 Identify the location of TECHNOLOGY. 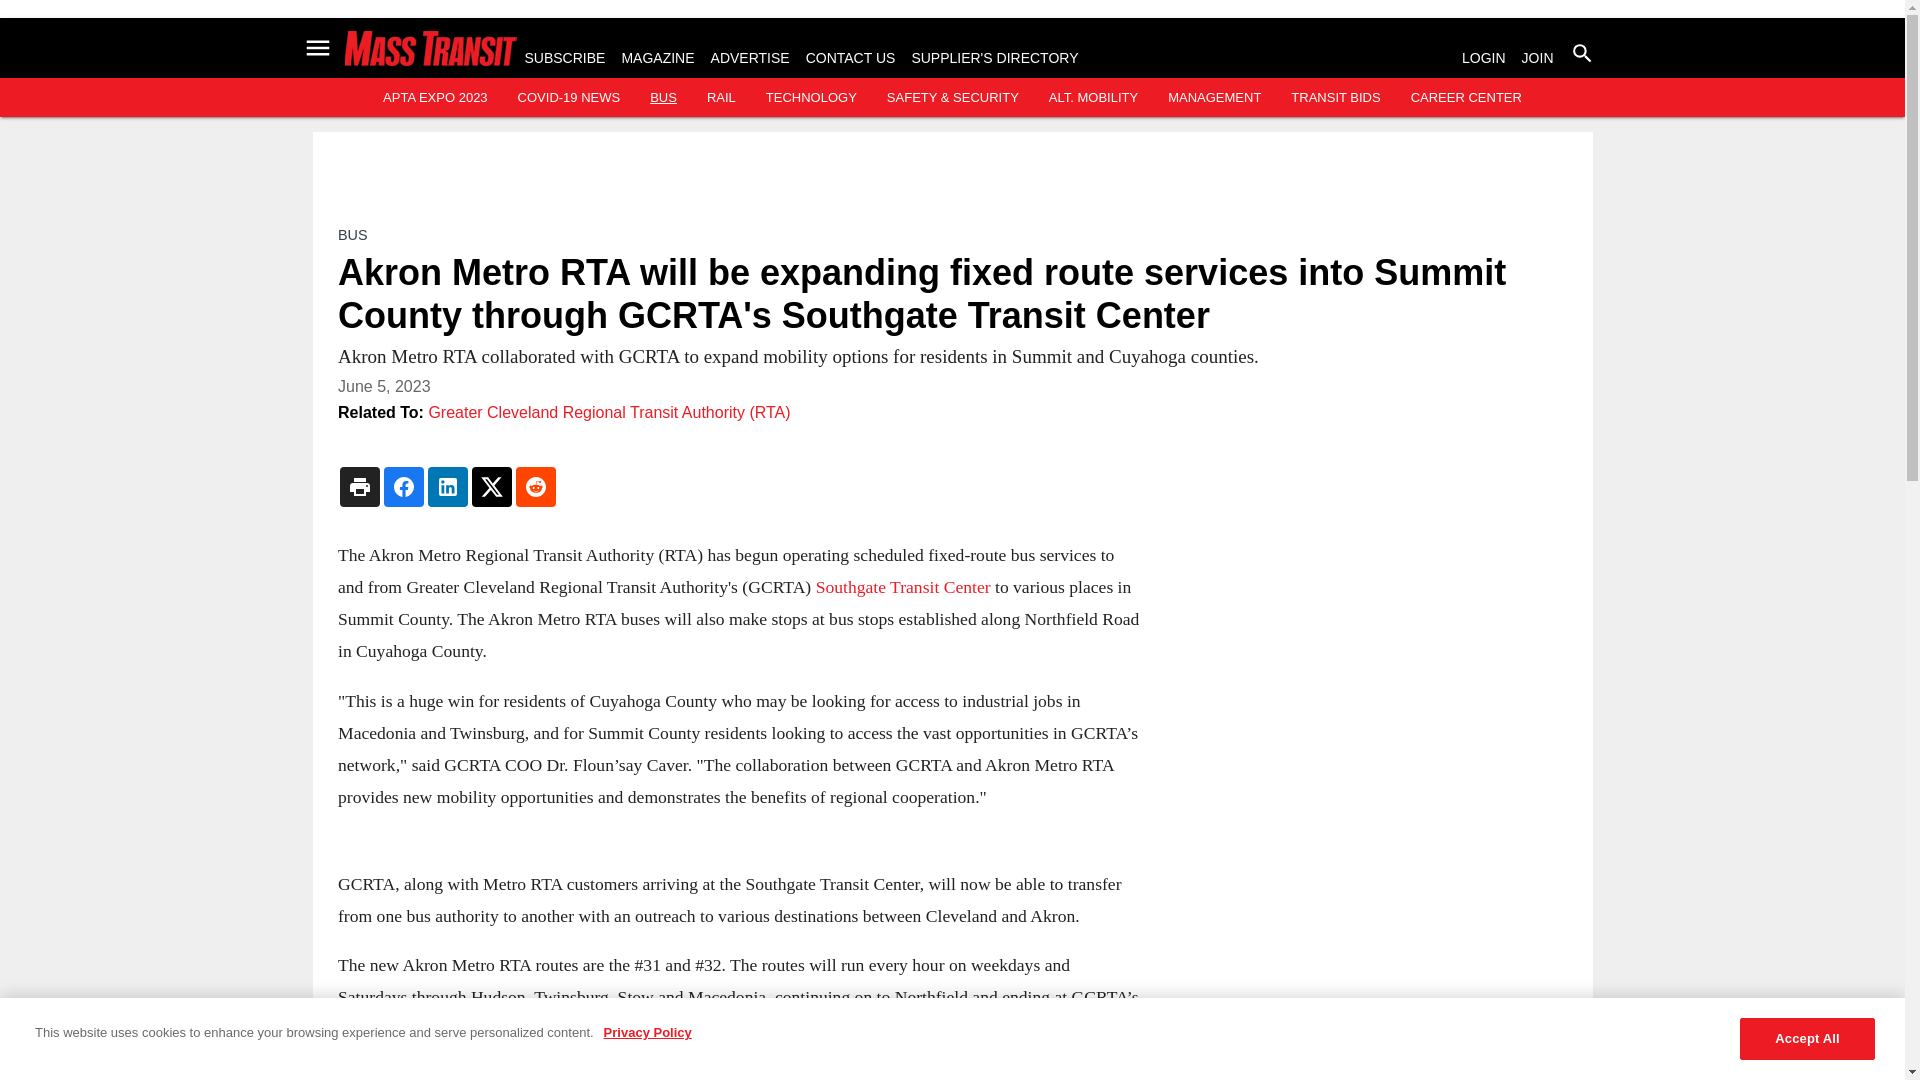
(811, 96).